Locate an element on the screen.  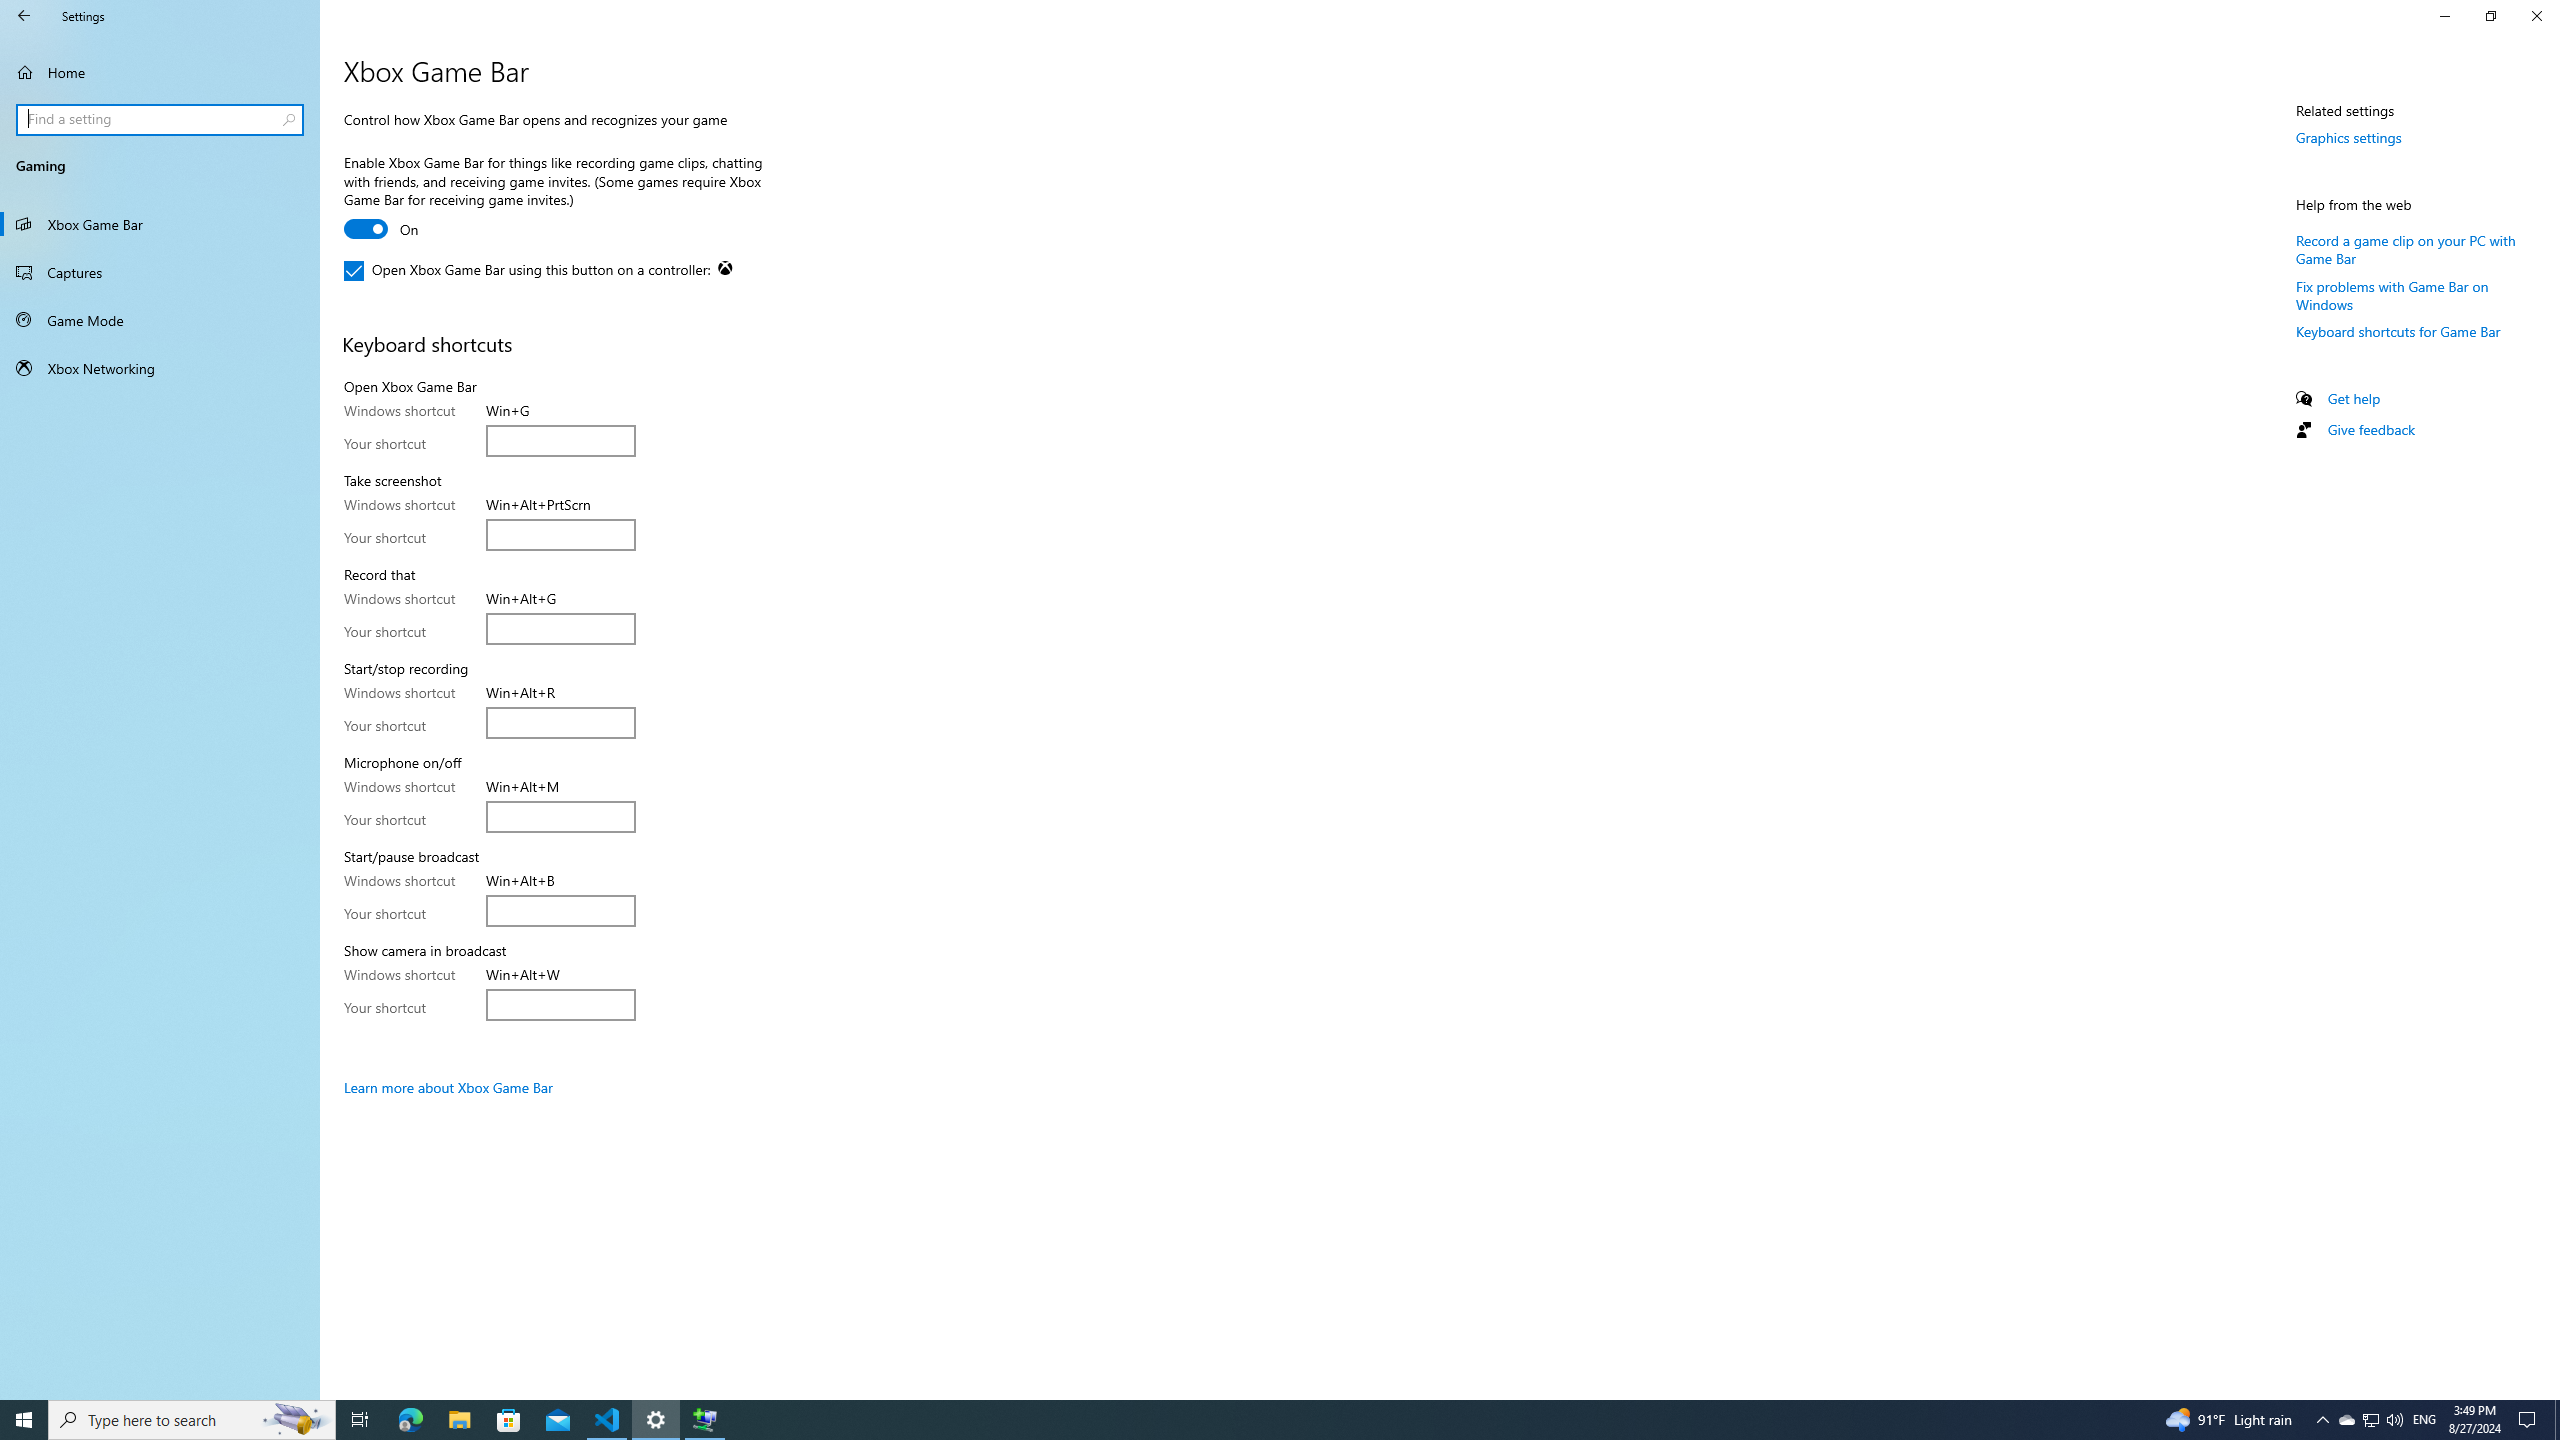
Search box, Find a setting is located at coordinates (161, 119).